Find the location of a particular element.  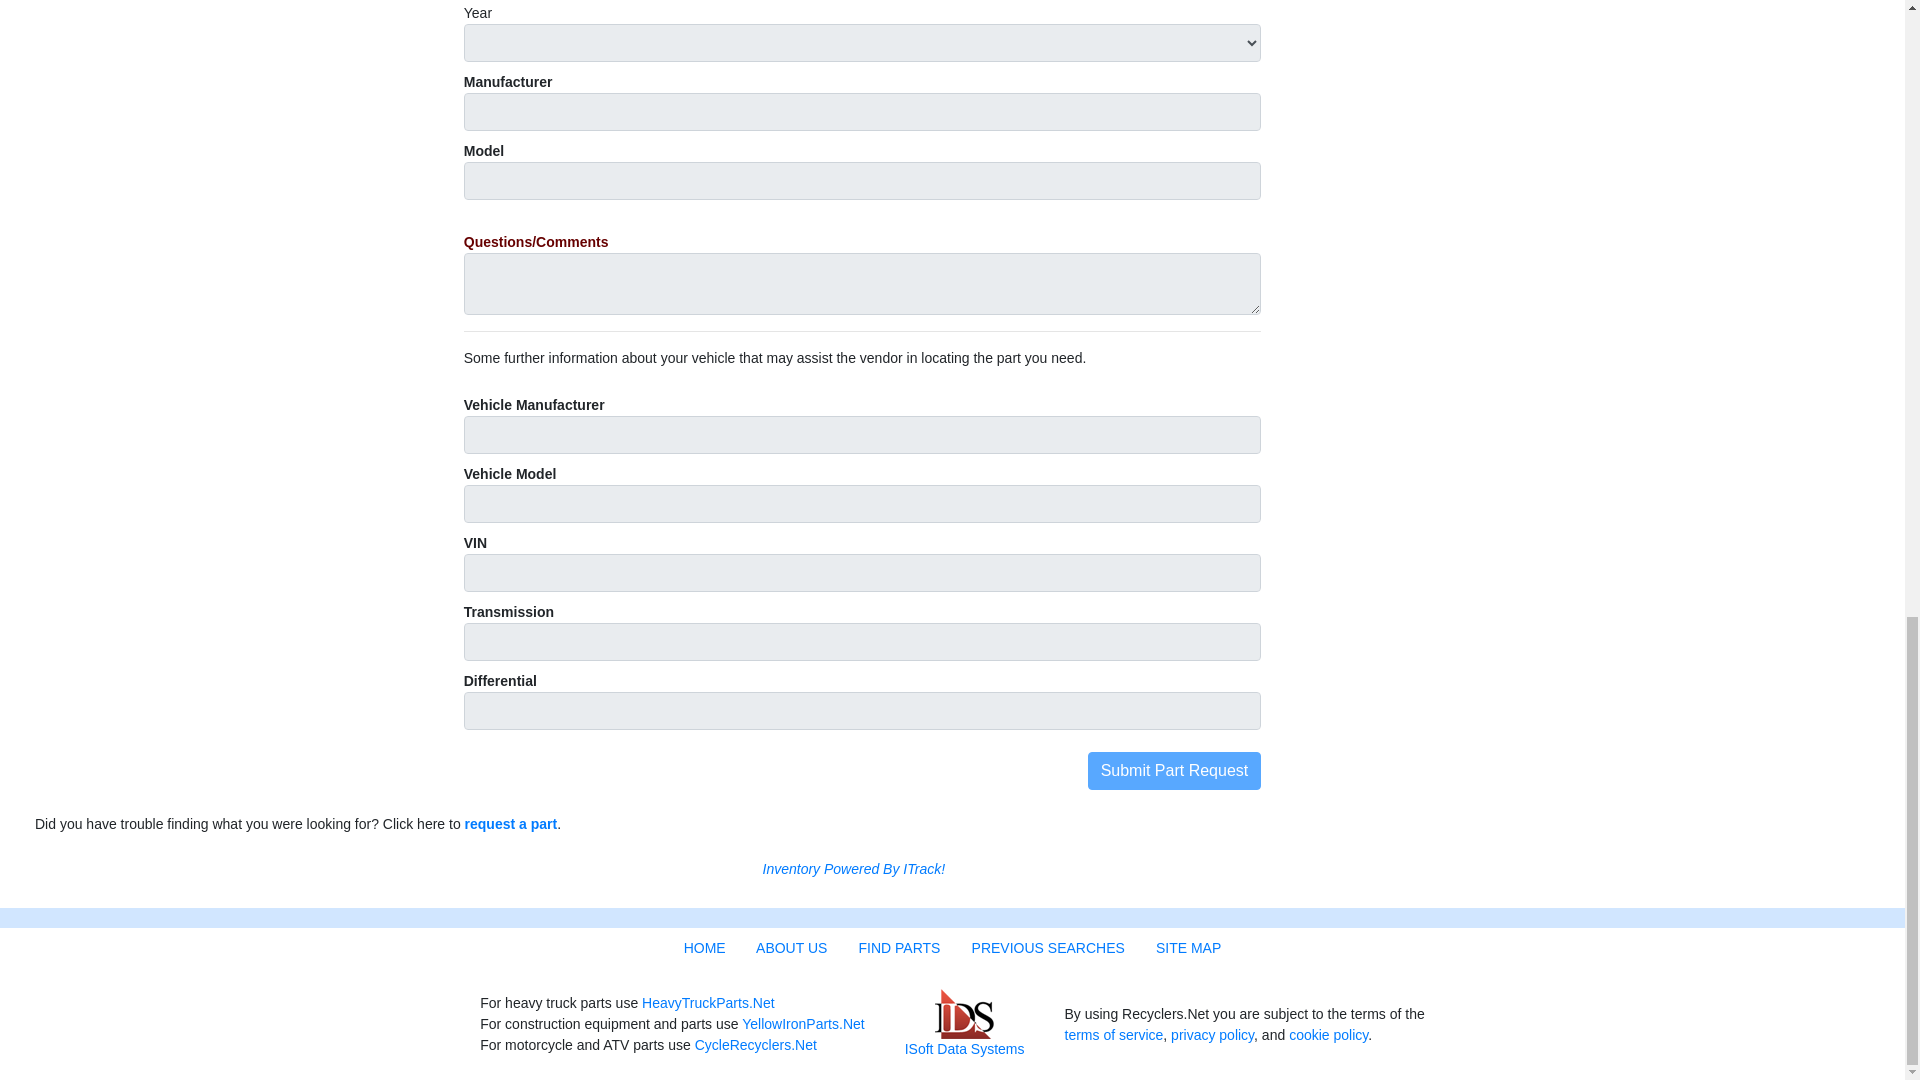

HeavyTruckParts.Net is located at coordinates (708, 1002).